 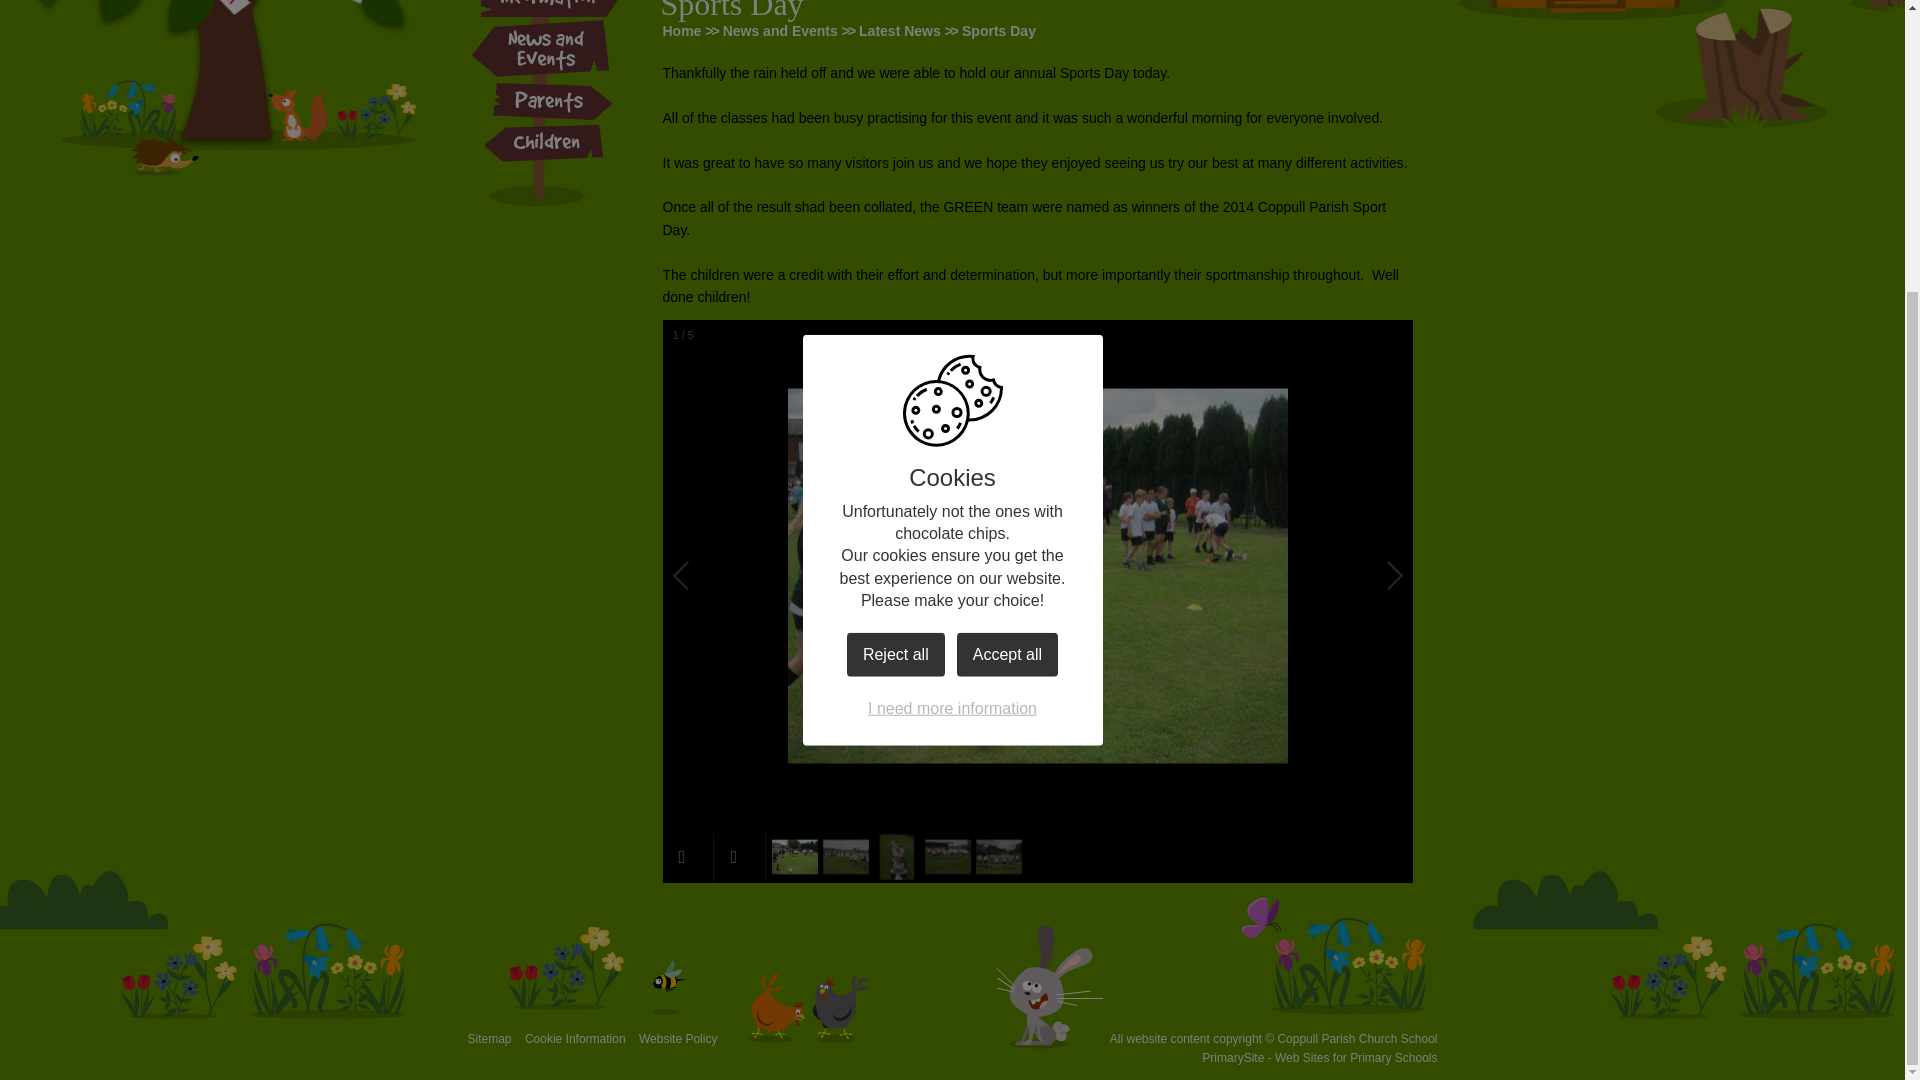 I want to click on Key Information, so click(x=550, y=10).